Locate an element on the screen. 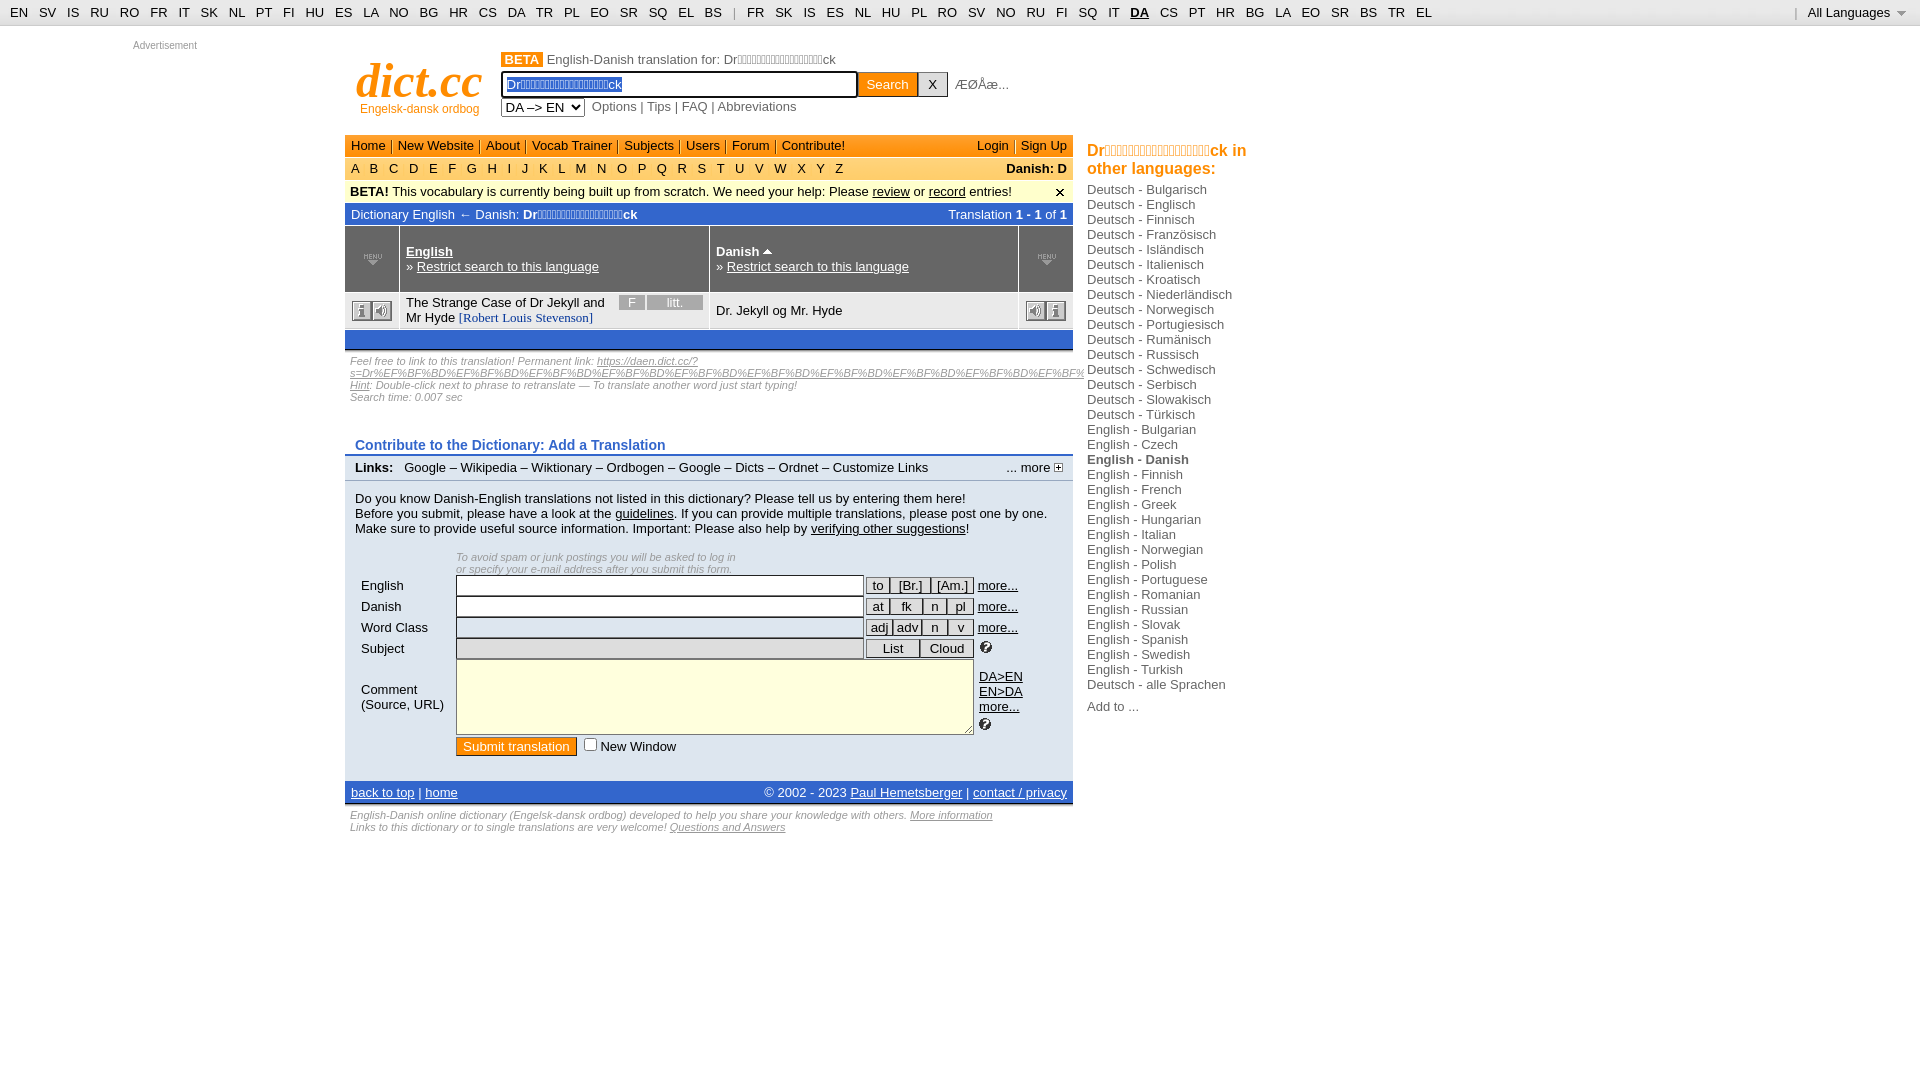 The width and height of the screenshot is (1920, 1080). Stevenson] is located at coordinates (564, 318).